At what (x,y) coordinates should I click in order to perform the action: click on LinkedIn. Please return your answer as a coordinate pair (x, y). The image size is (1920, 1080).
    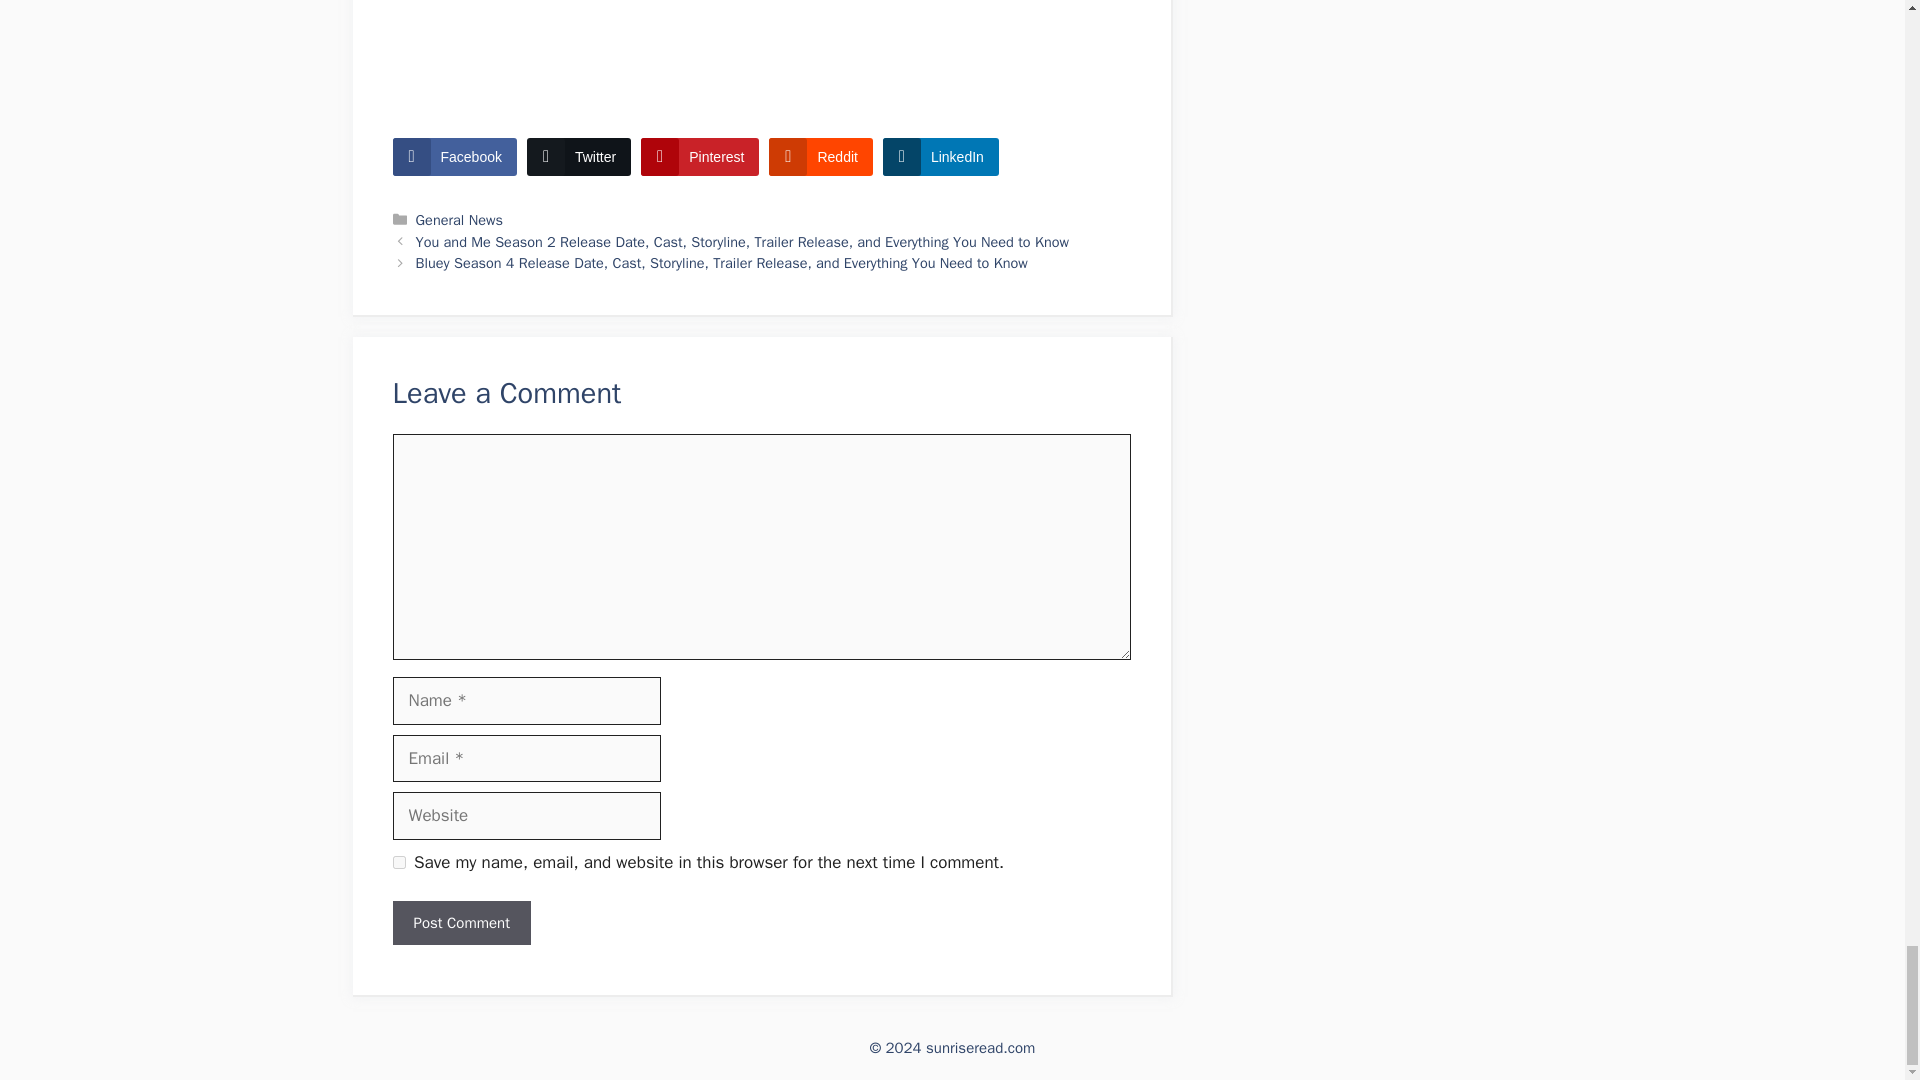
    Looking at the image, I should click on (940, 157).